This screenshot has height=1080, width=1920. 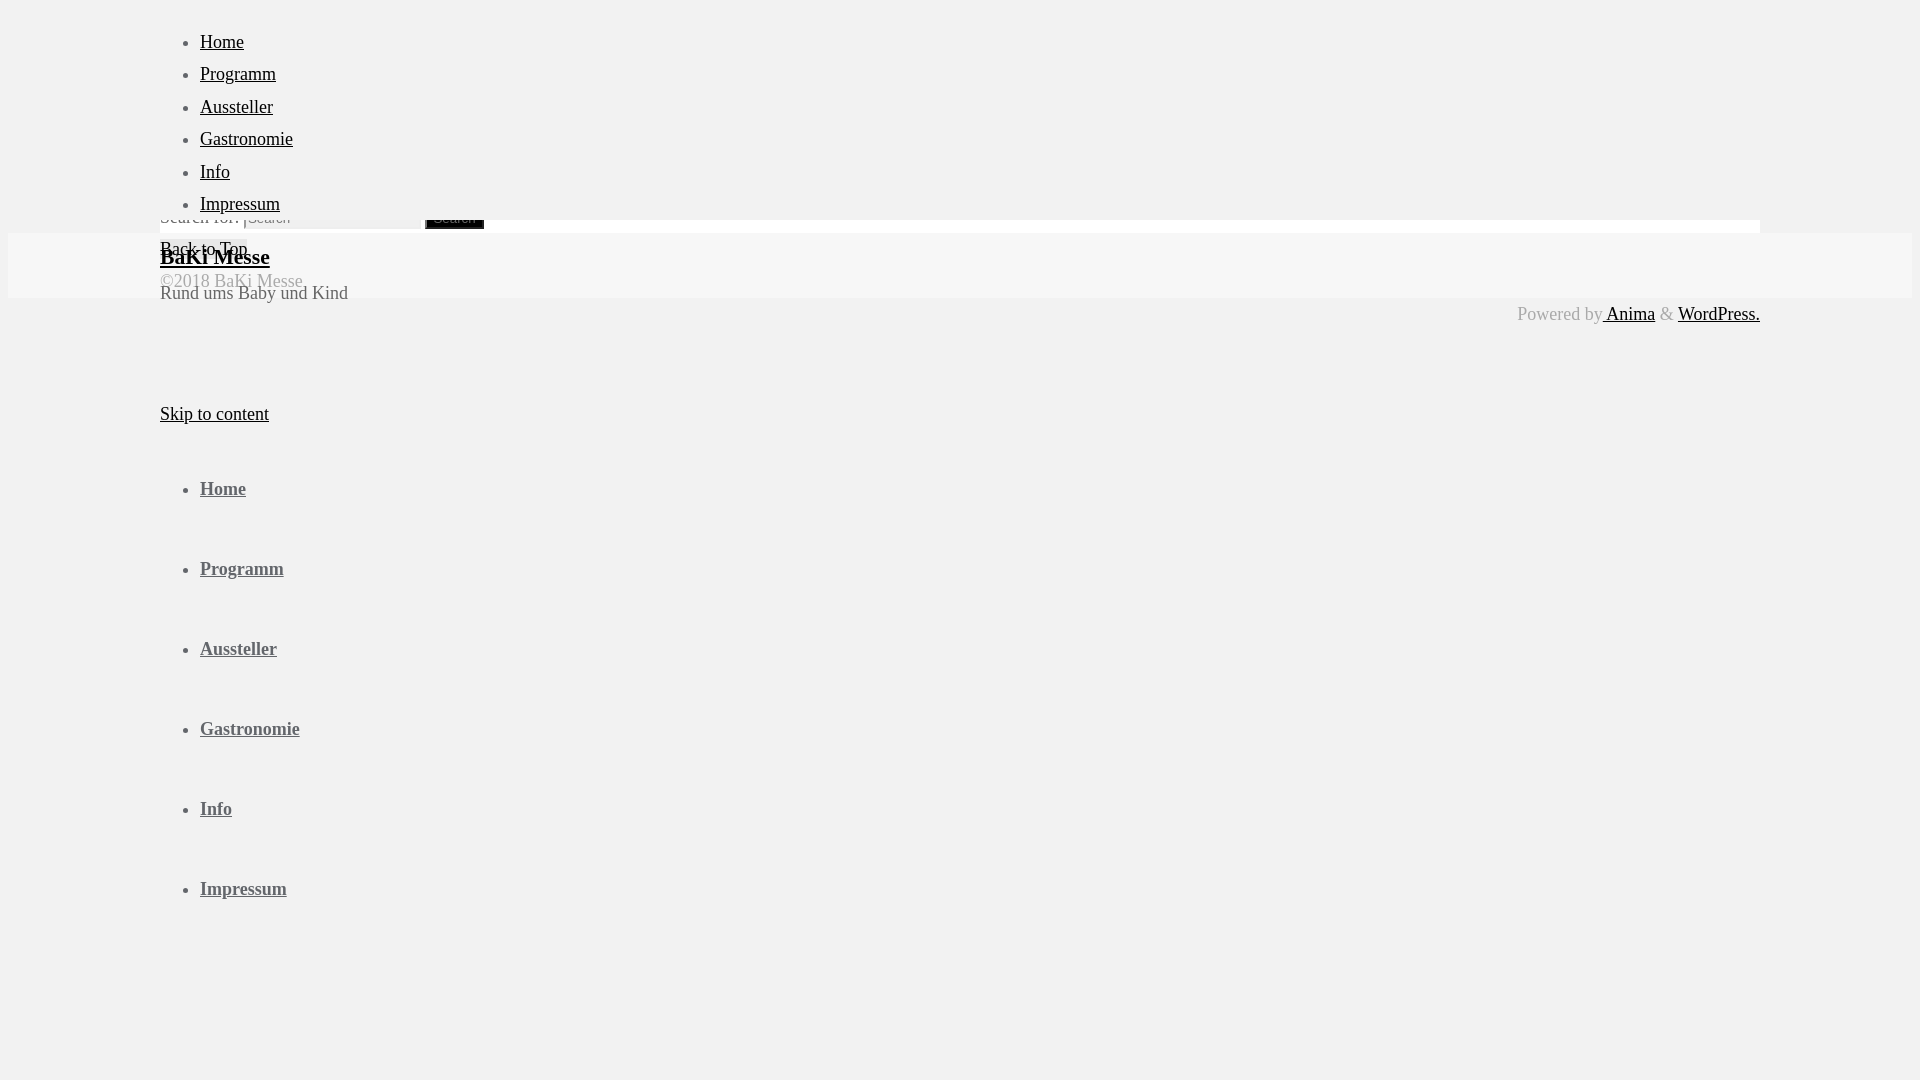 I want to click on Back to Top, so click(x=203, y=249).